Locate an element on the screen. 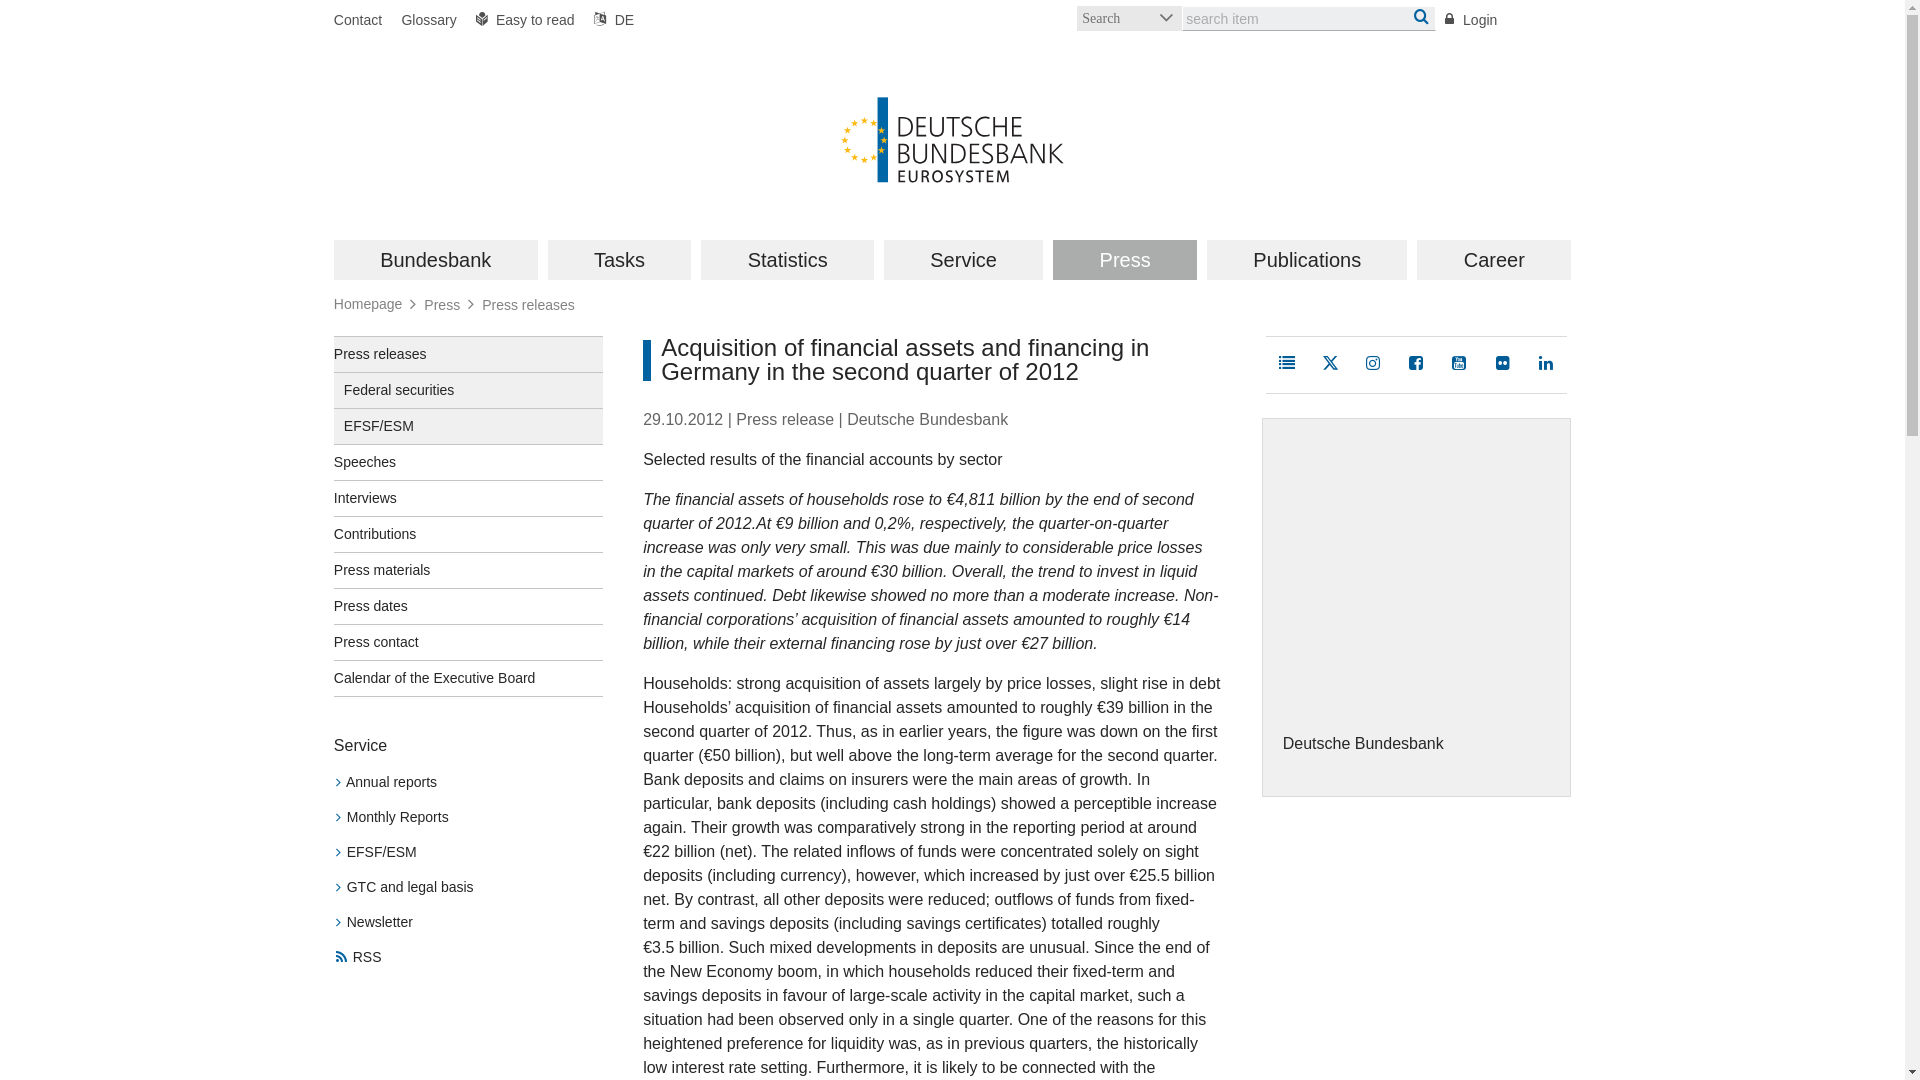 The image size is (1920, 1080). DE is located at coordinates (609, 20).